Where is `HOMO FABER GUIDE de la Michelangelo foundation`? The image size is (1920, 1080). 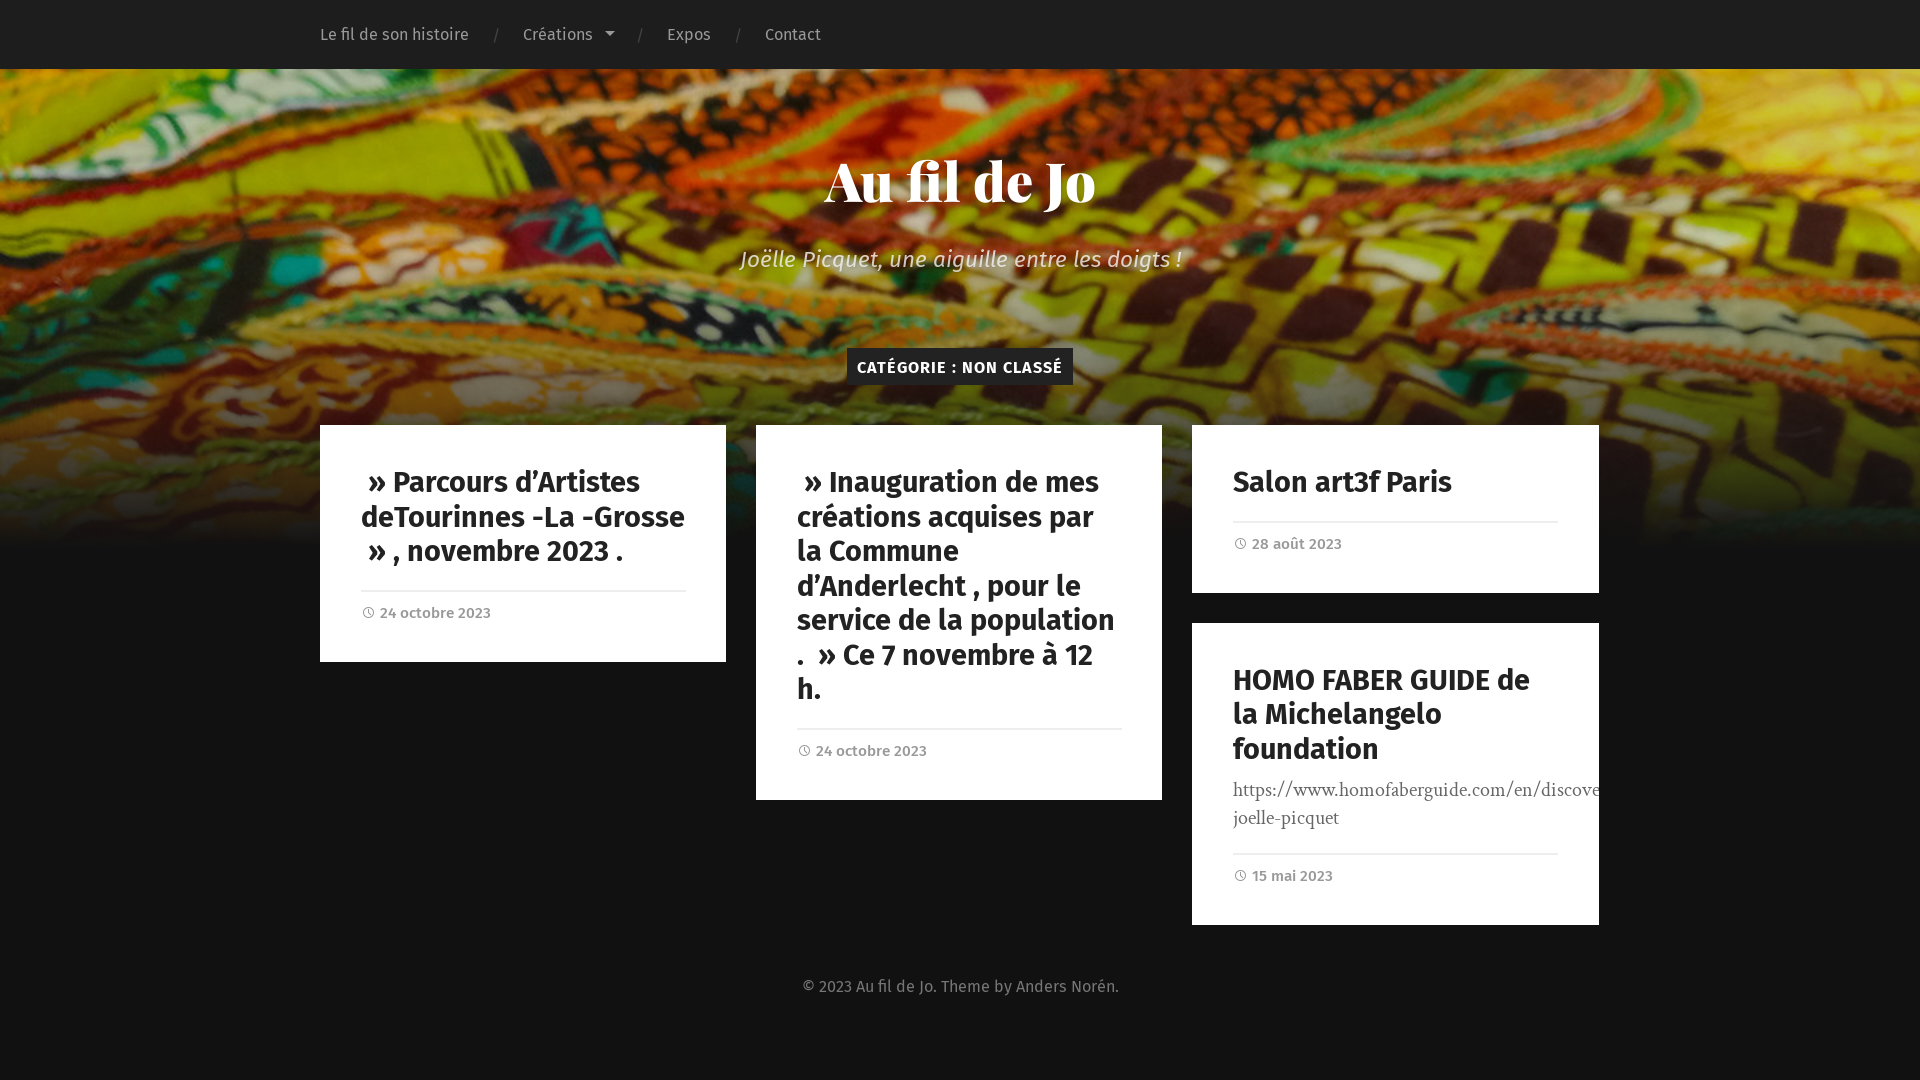 HOMO FABER GUIDE de la Michelangelo foundation is located at coordinates (1382, 715).